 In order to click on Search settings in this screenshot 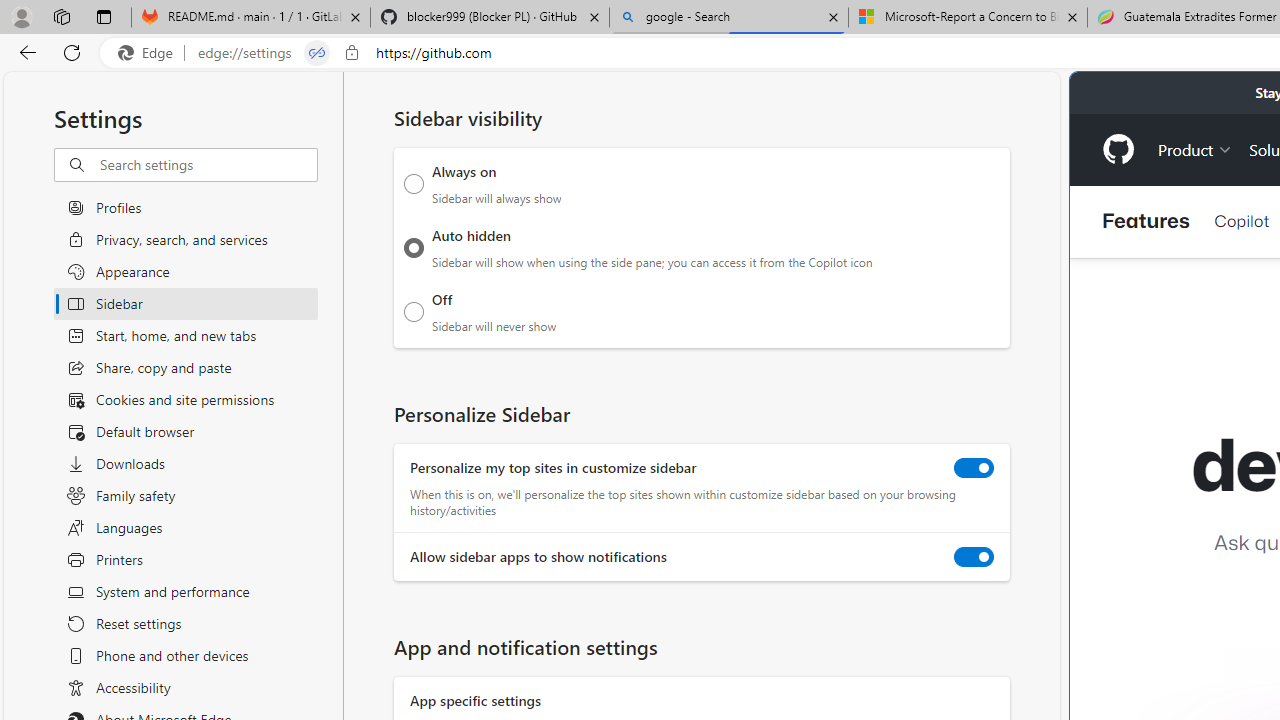, I will do `click(208, 165)`.